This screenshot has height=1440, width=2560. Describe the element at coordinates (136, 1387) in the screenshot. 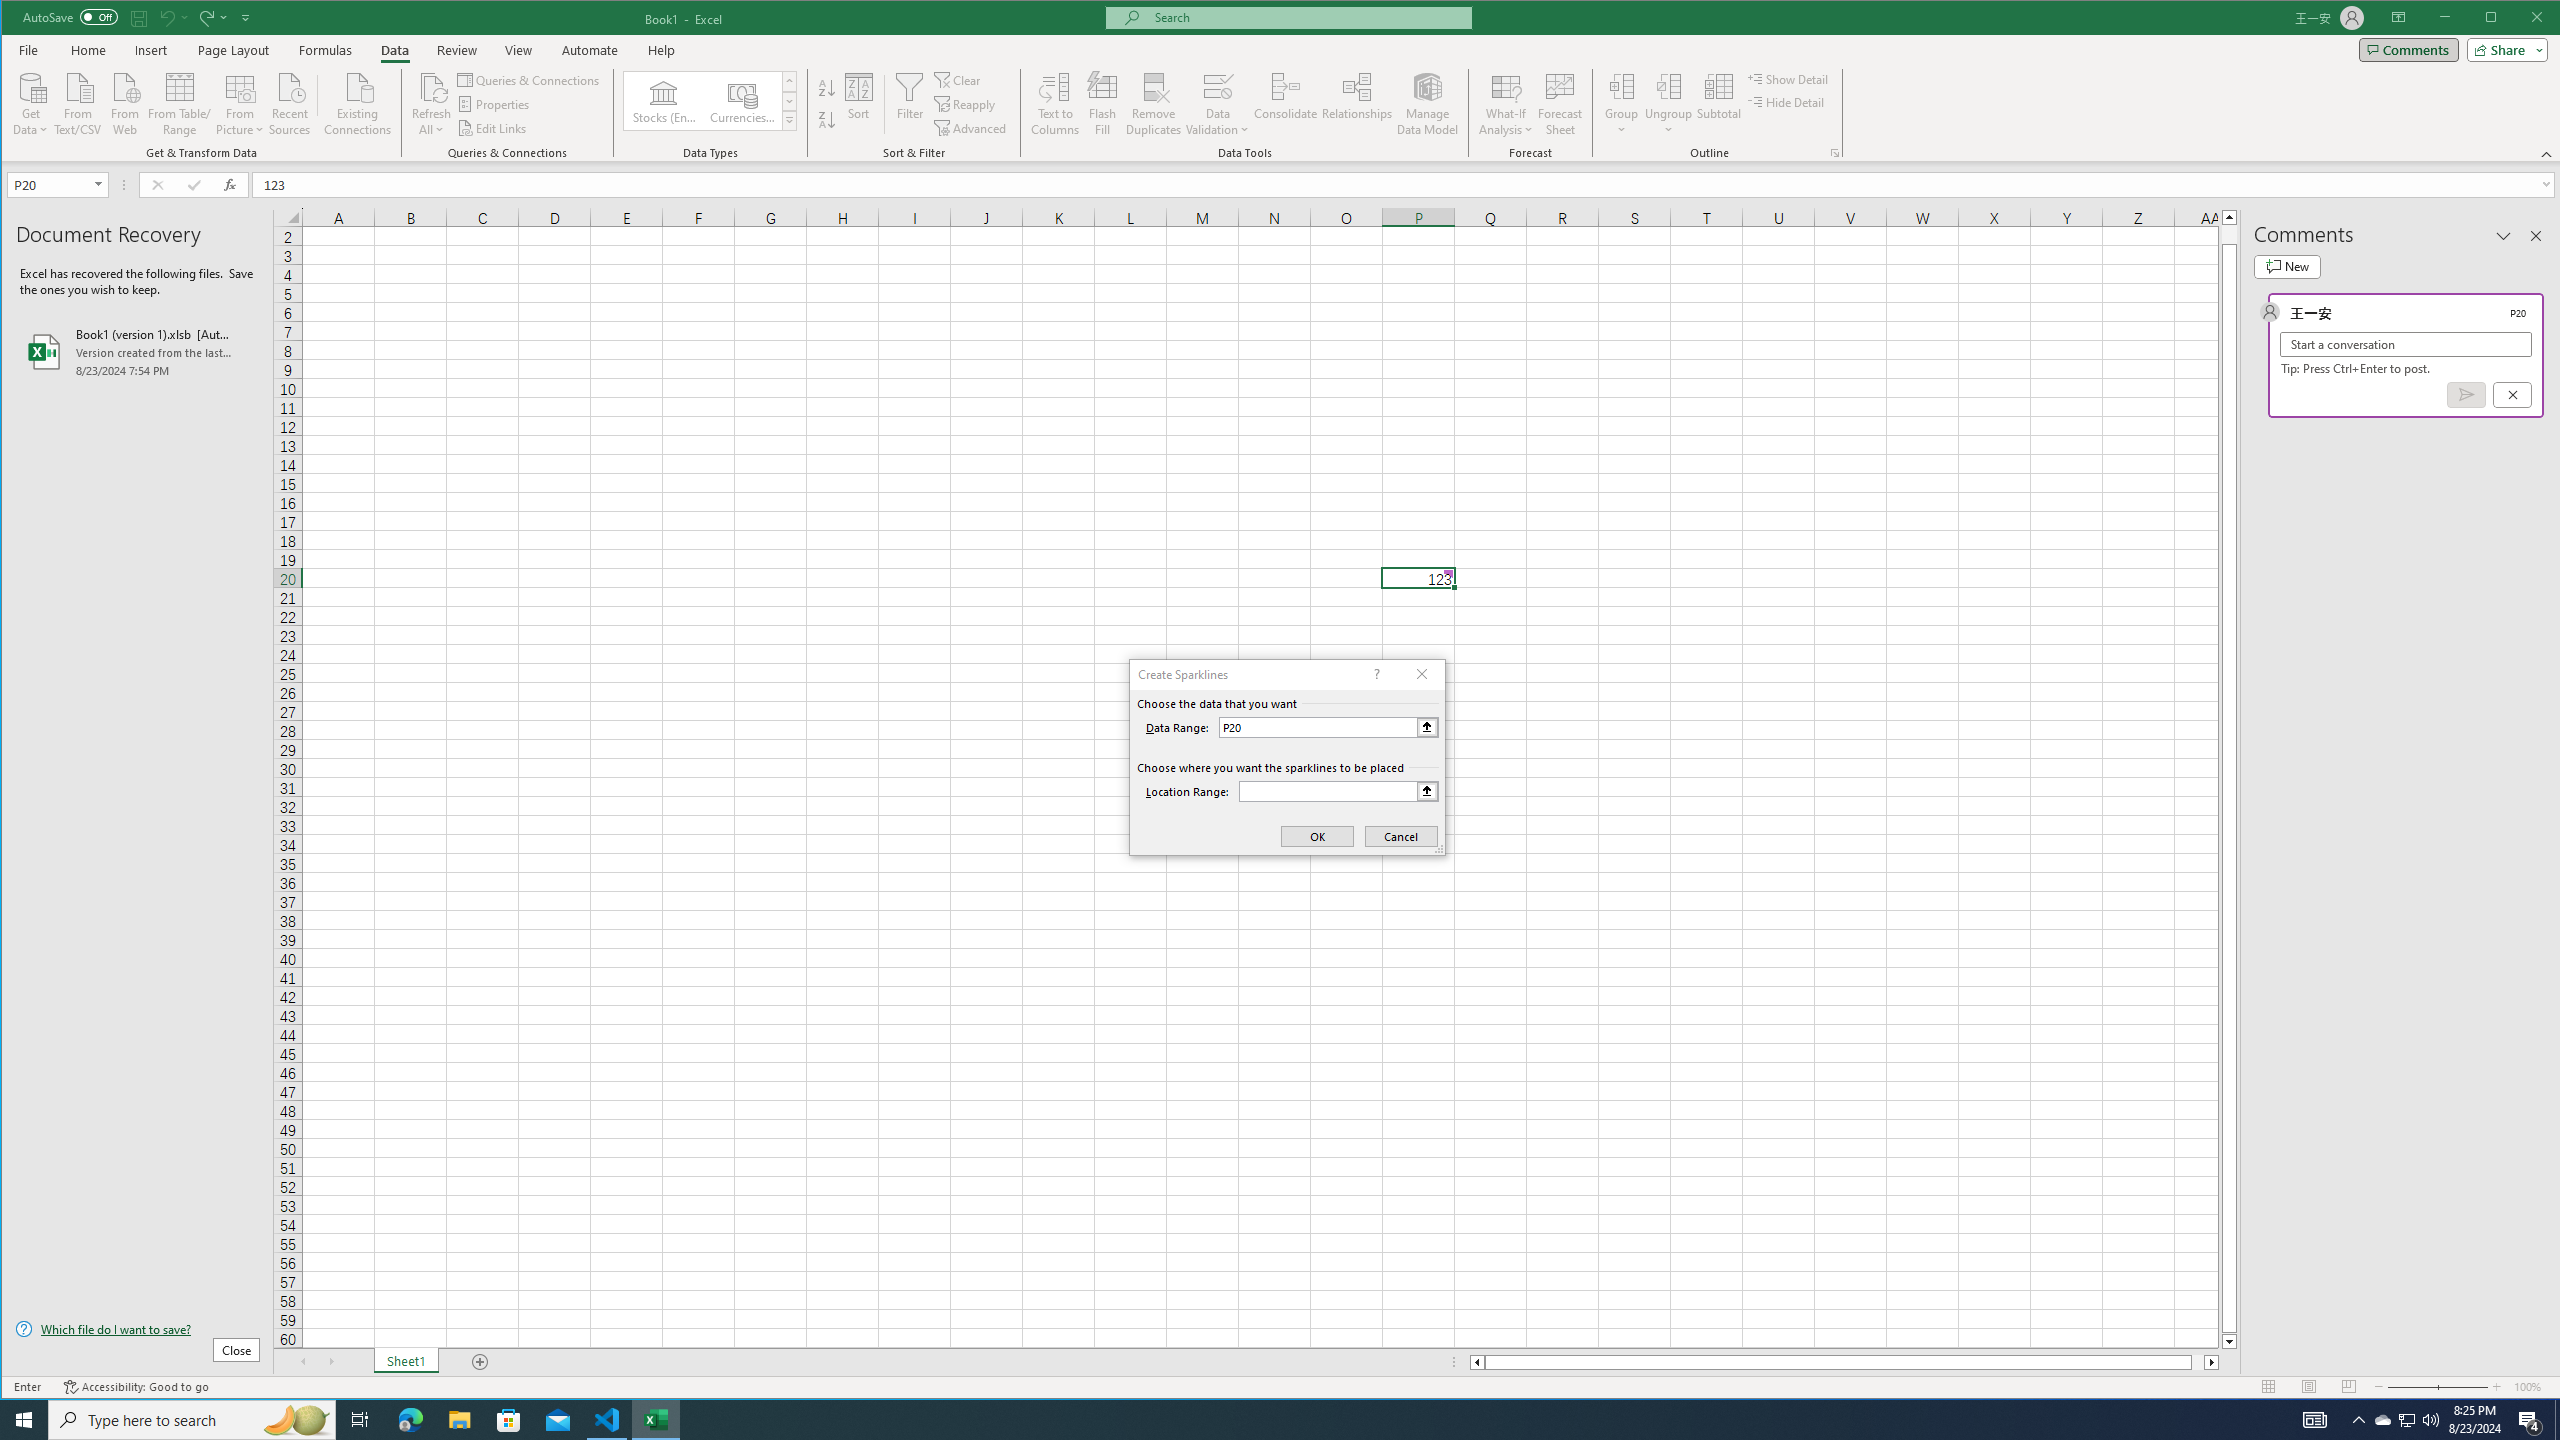

I see `Accessibility Checker Accessibility: Good to go` at that location.